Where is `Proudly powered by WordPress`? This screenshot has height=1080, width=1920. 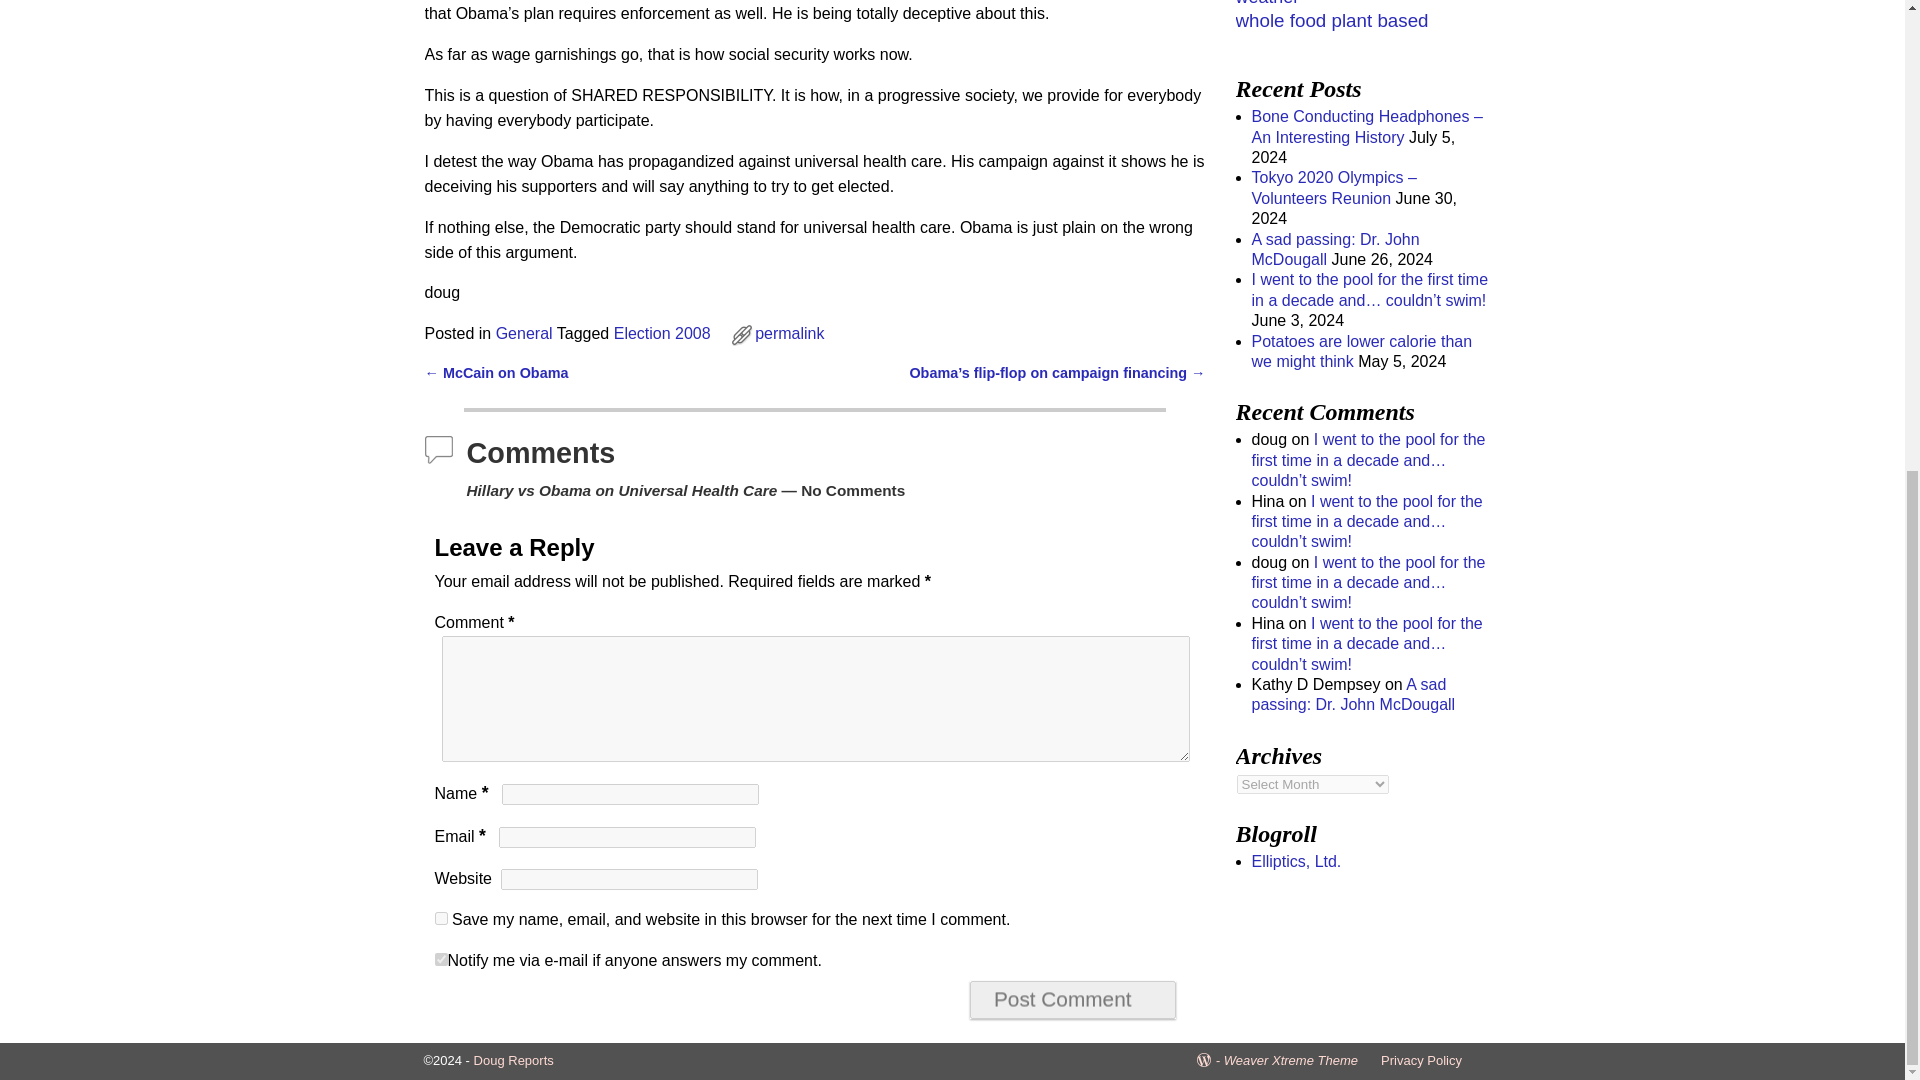
Proudly powered by WordPress is located at coordinates (1210, 1060).